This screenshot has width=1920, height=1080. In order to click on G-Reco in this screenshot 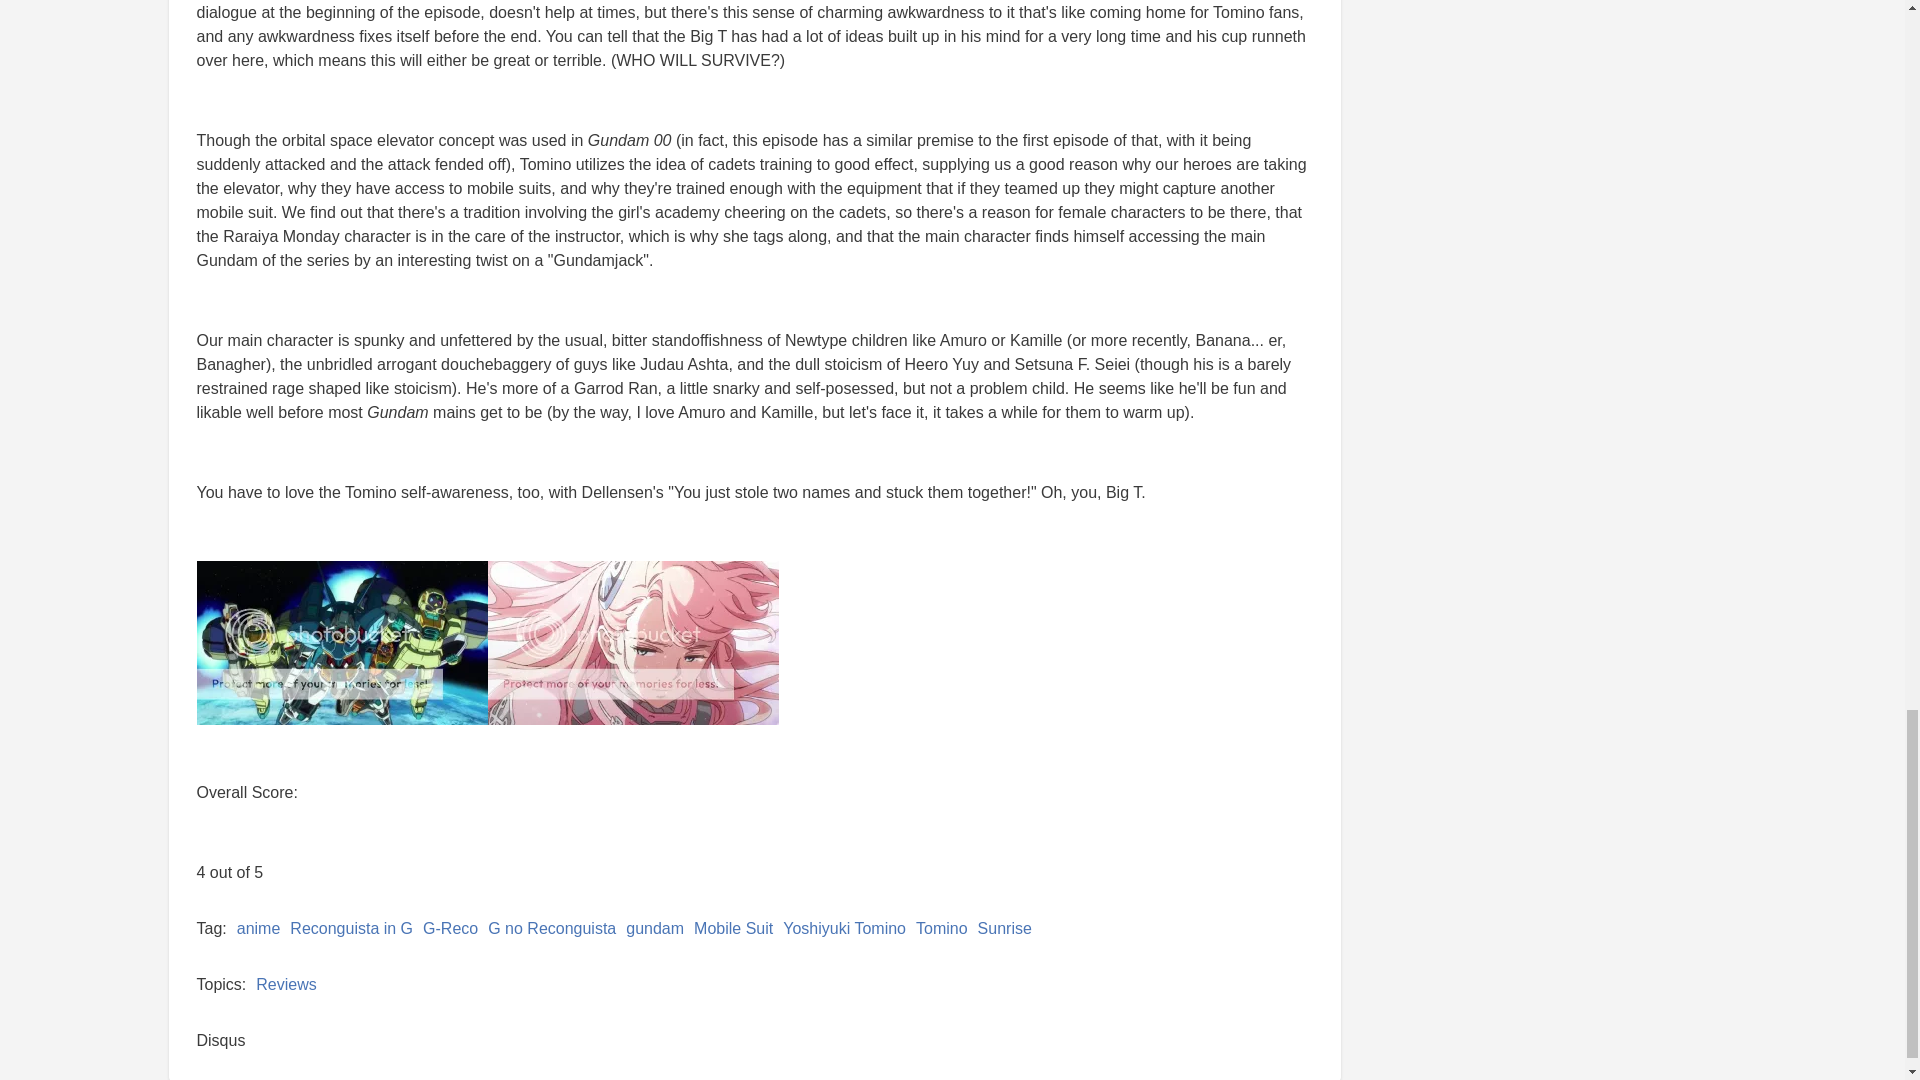, I will do `click(450, 928)`.